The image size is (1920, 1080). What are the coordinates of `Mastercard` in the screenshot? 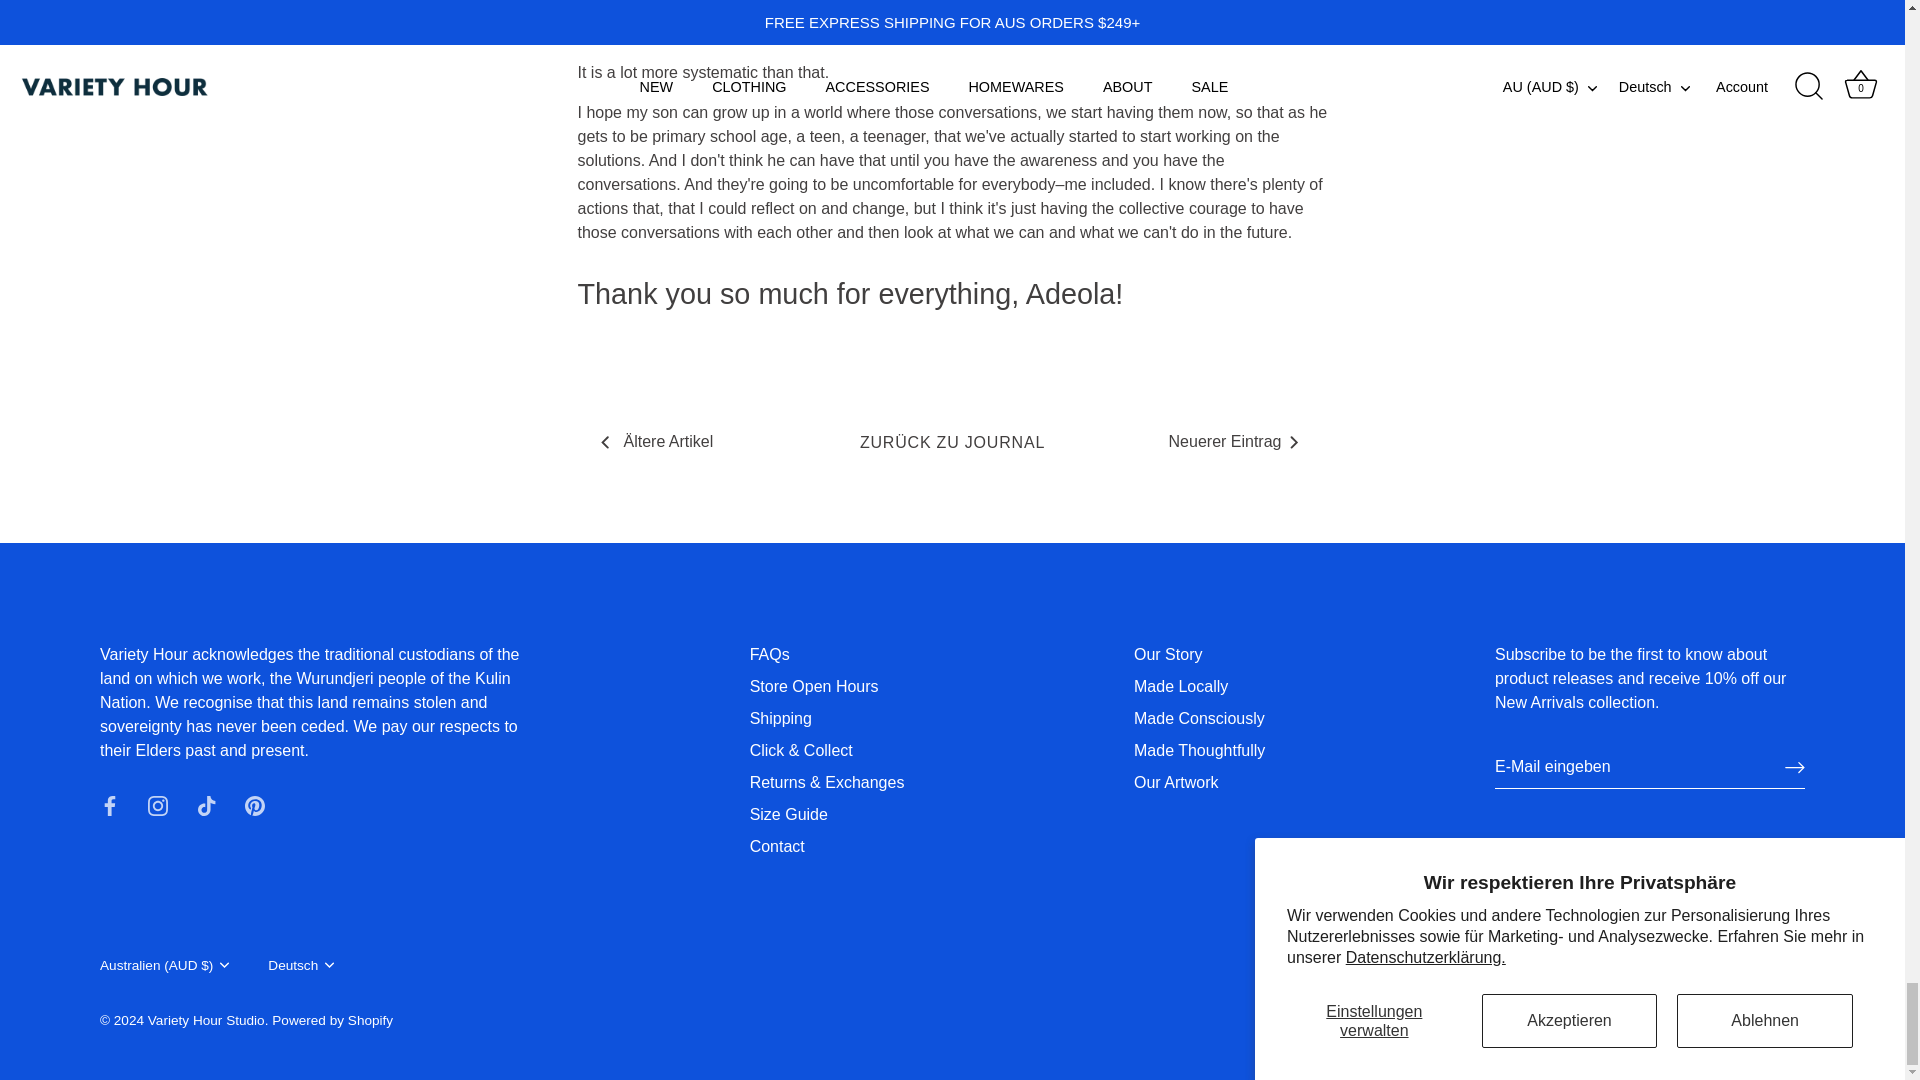 It's located at (1549, 968).